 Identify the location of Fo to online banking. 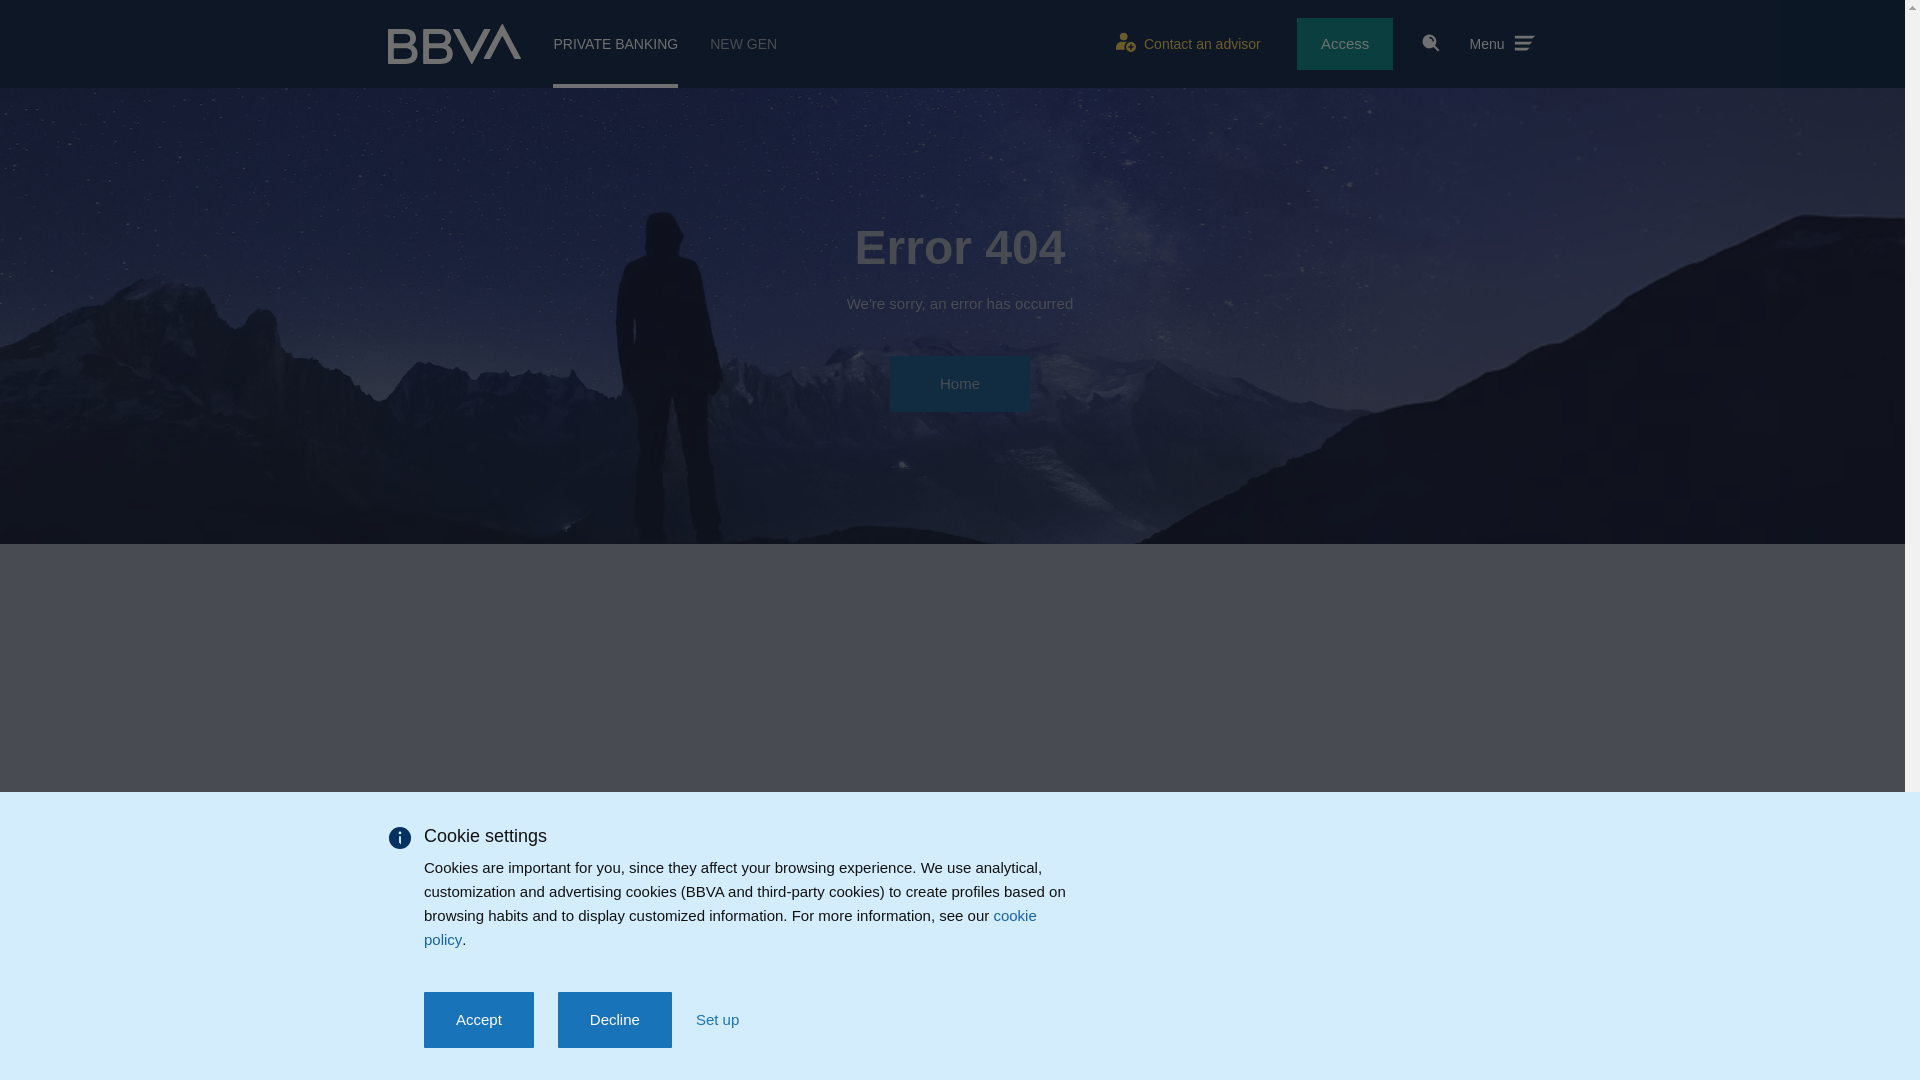
(1345, 44).